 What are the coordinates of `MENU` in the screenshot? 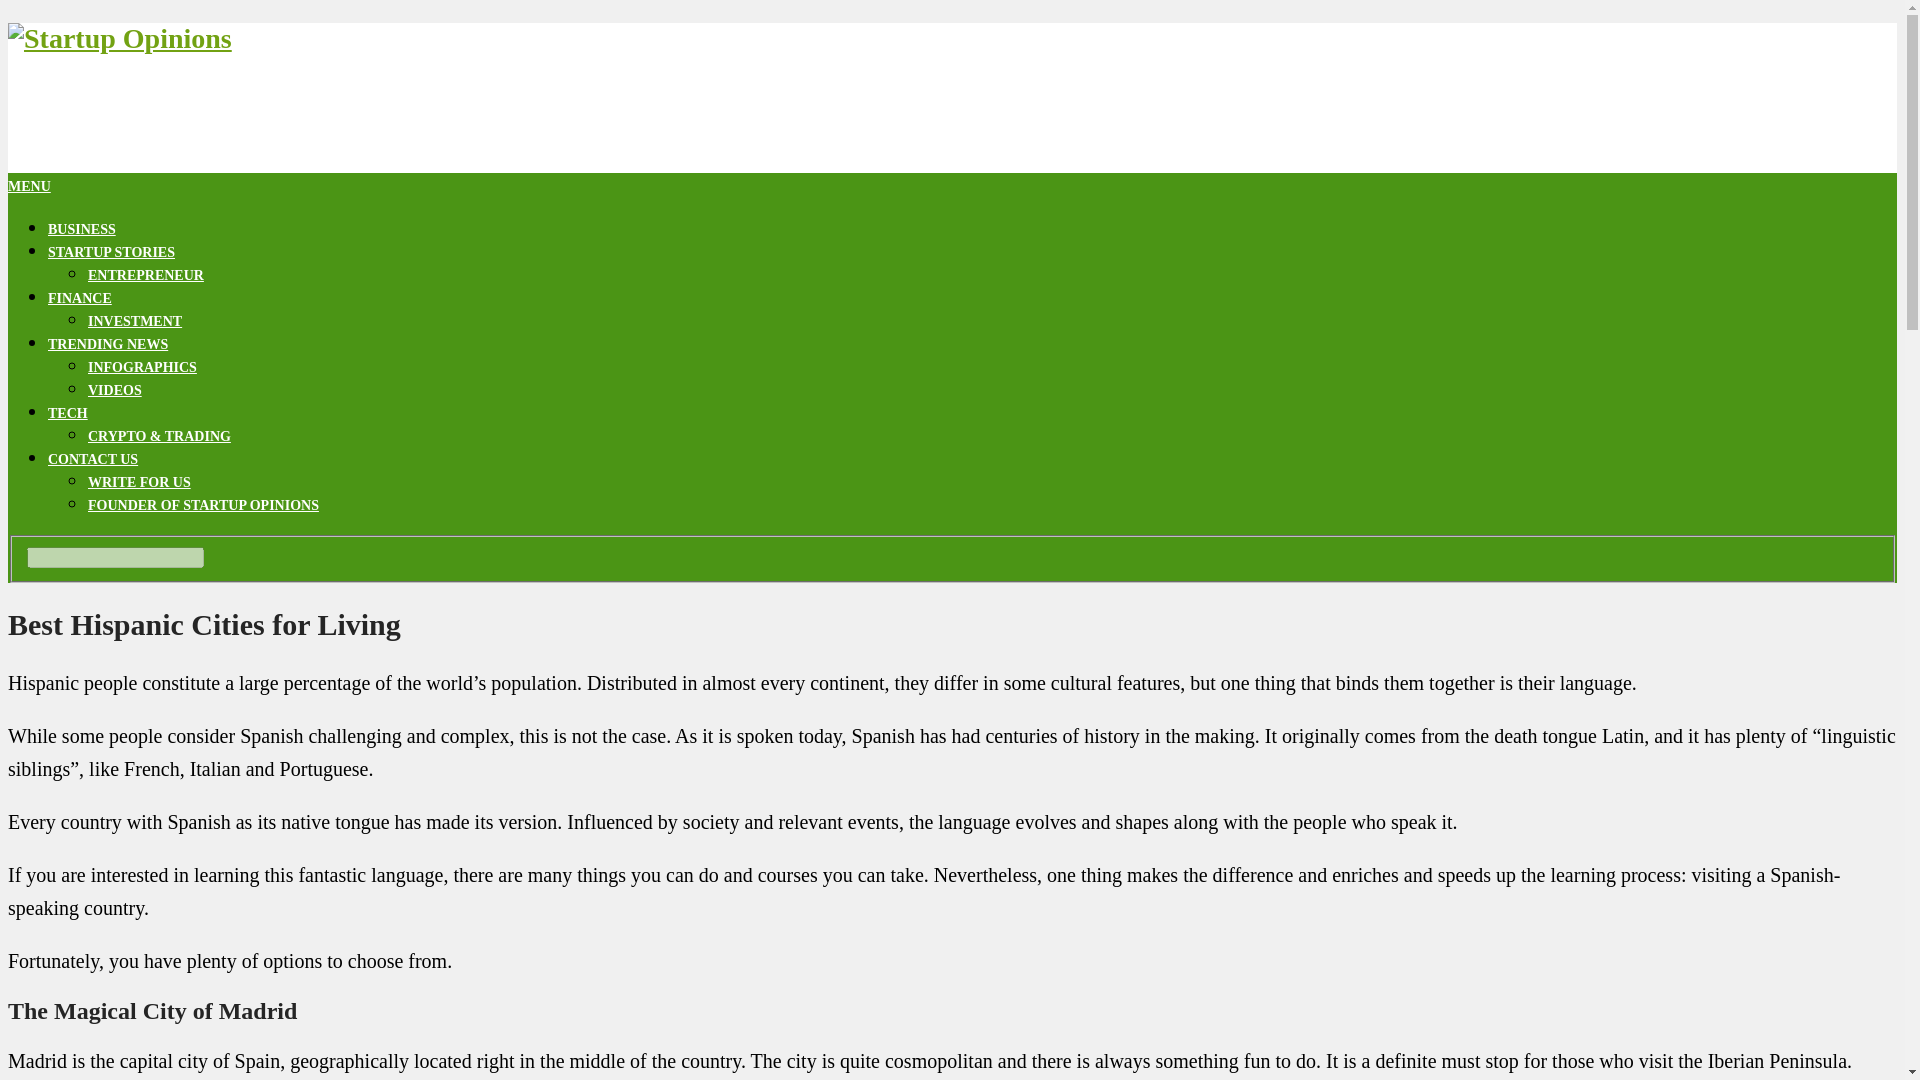 It's located at (29, 186).